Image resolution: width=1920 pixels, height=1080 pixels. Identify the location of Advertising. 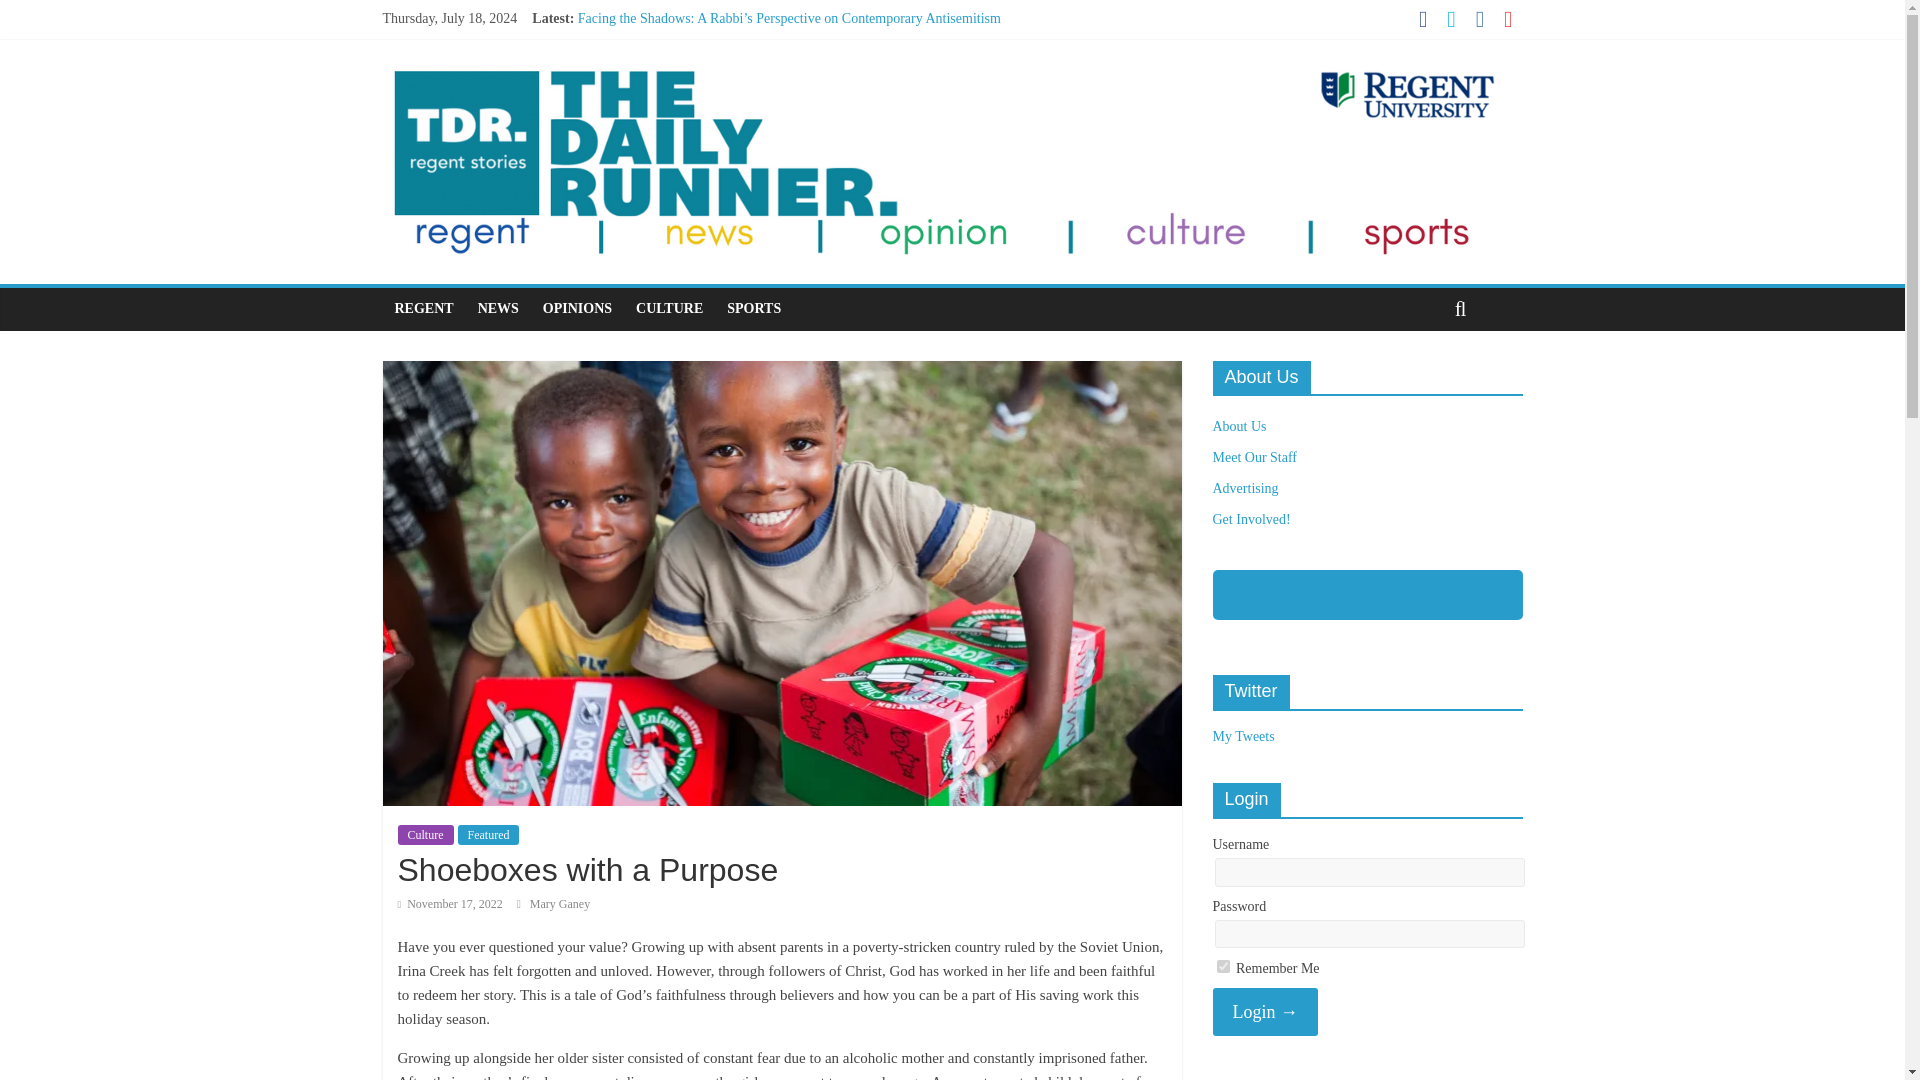
(1244, 488).